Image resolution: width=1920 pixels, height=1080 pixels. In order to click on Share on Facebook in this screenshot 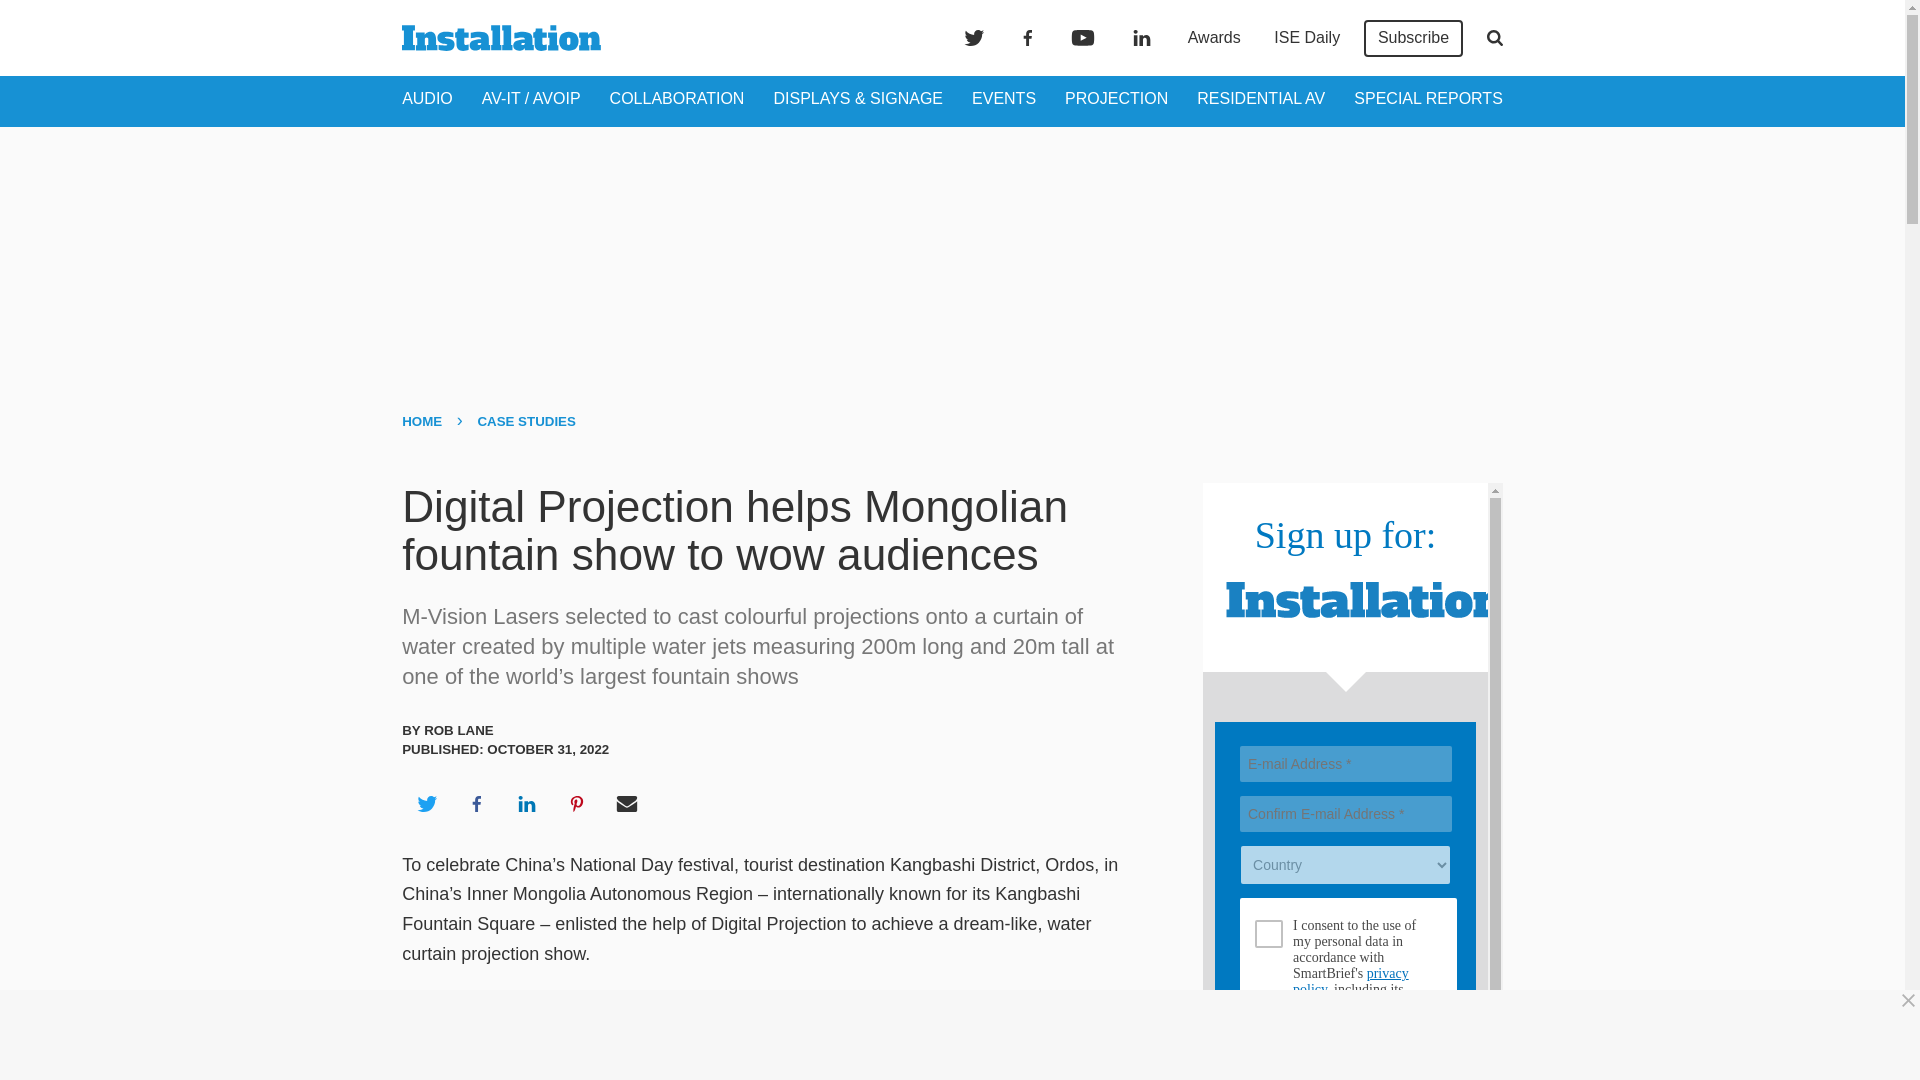, I will do `click(476, 804)`.